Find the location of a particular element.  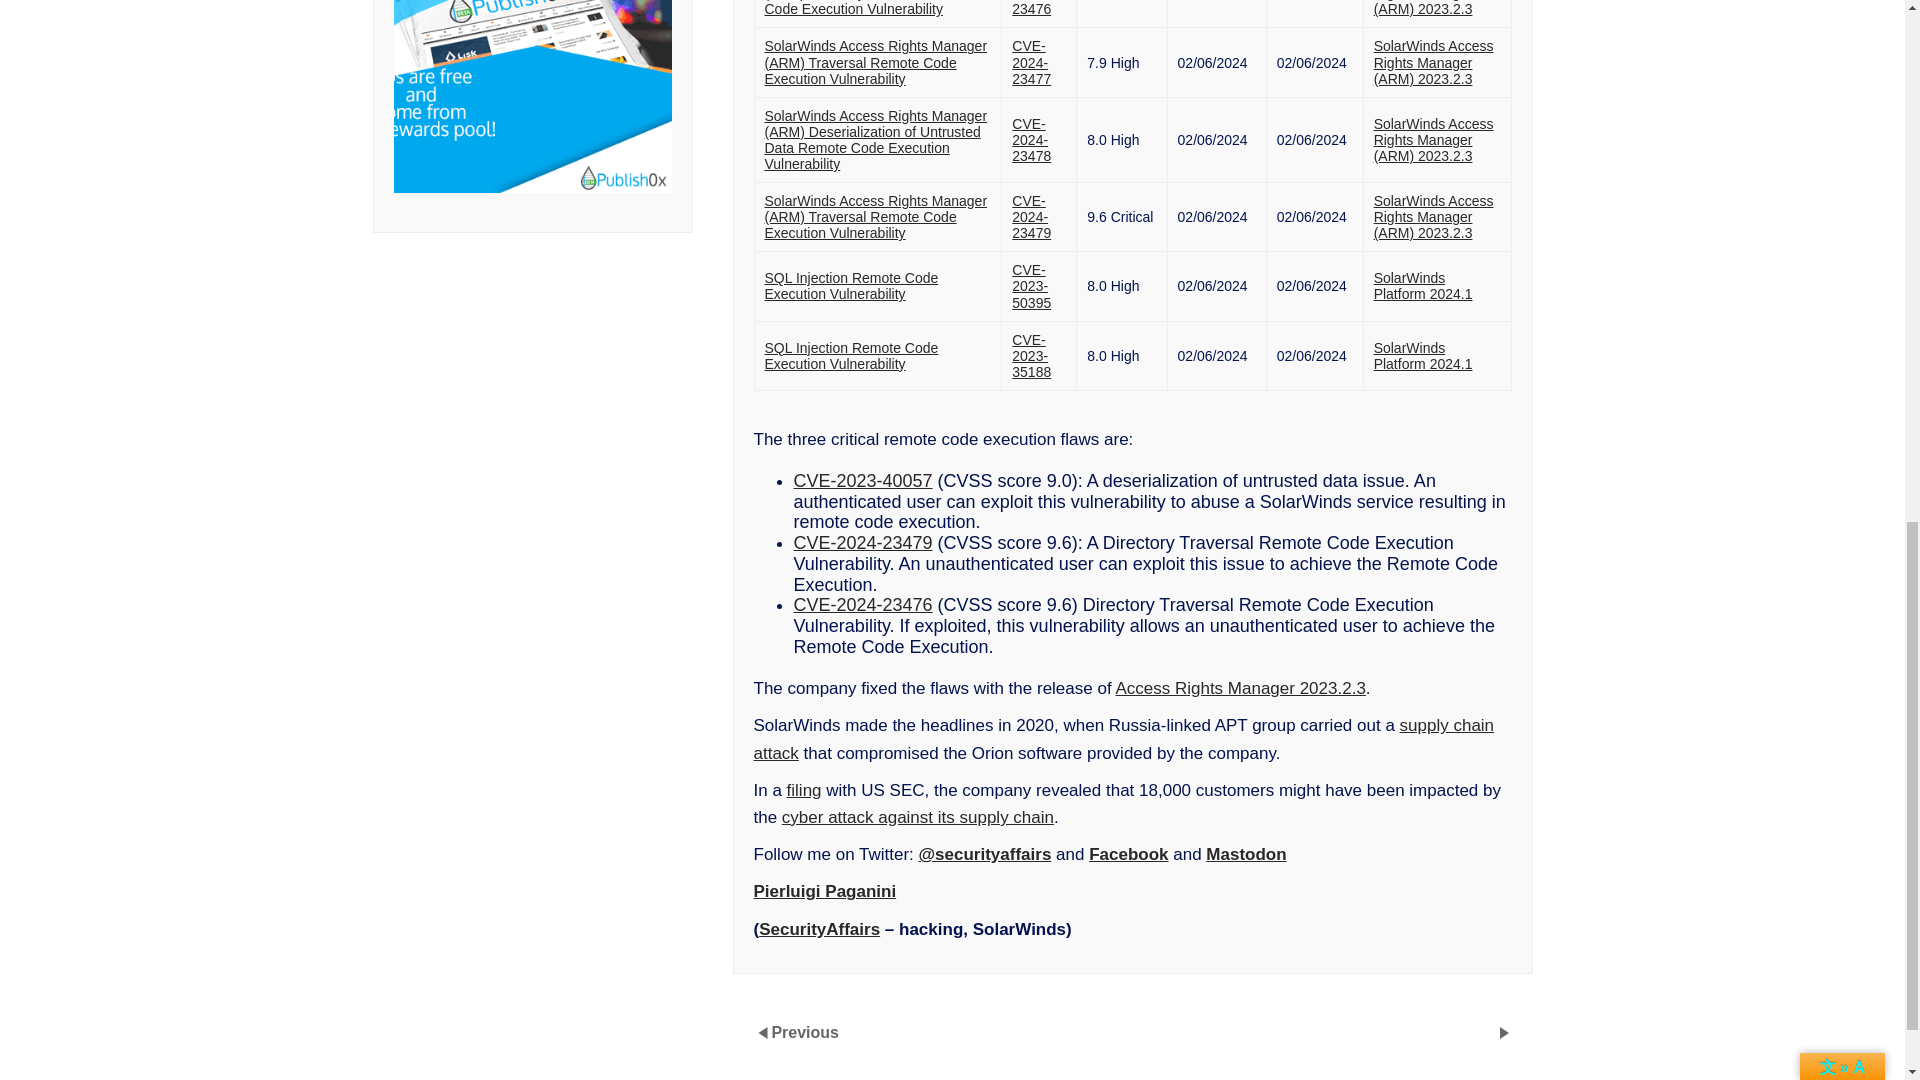

CVE-2024-23476 is located at coordinates (1034, 10).